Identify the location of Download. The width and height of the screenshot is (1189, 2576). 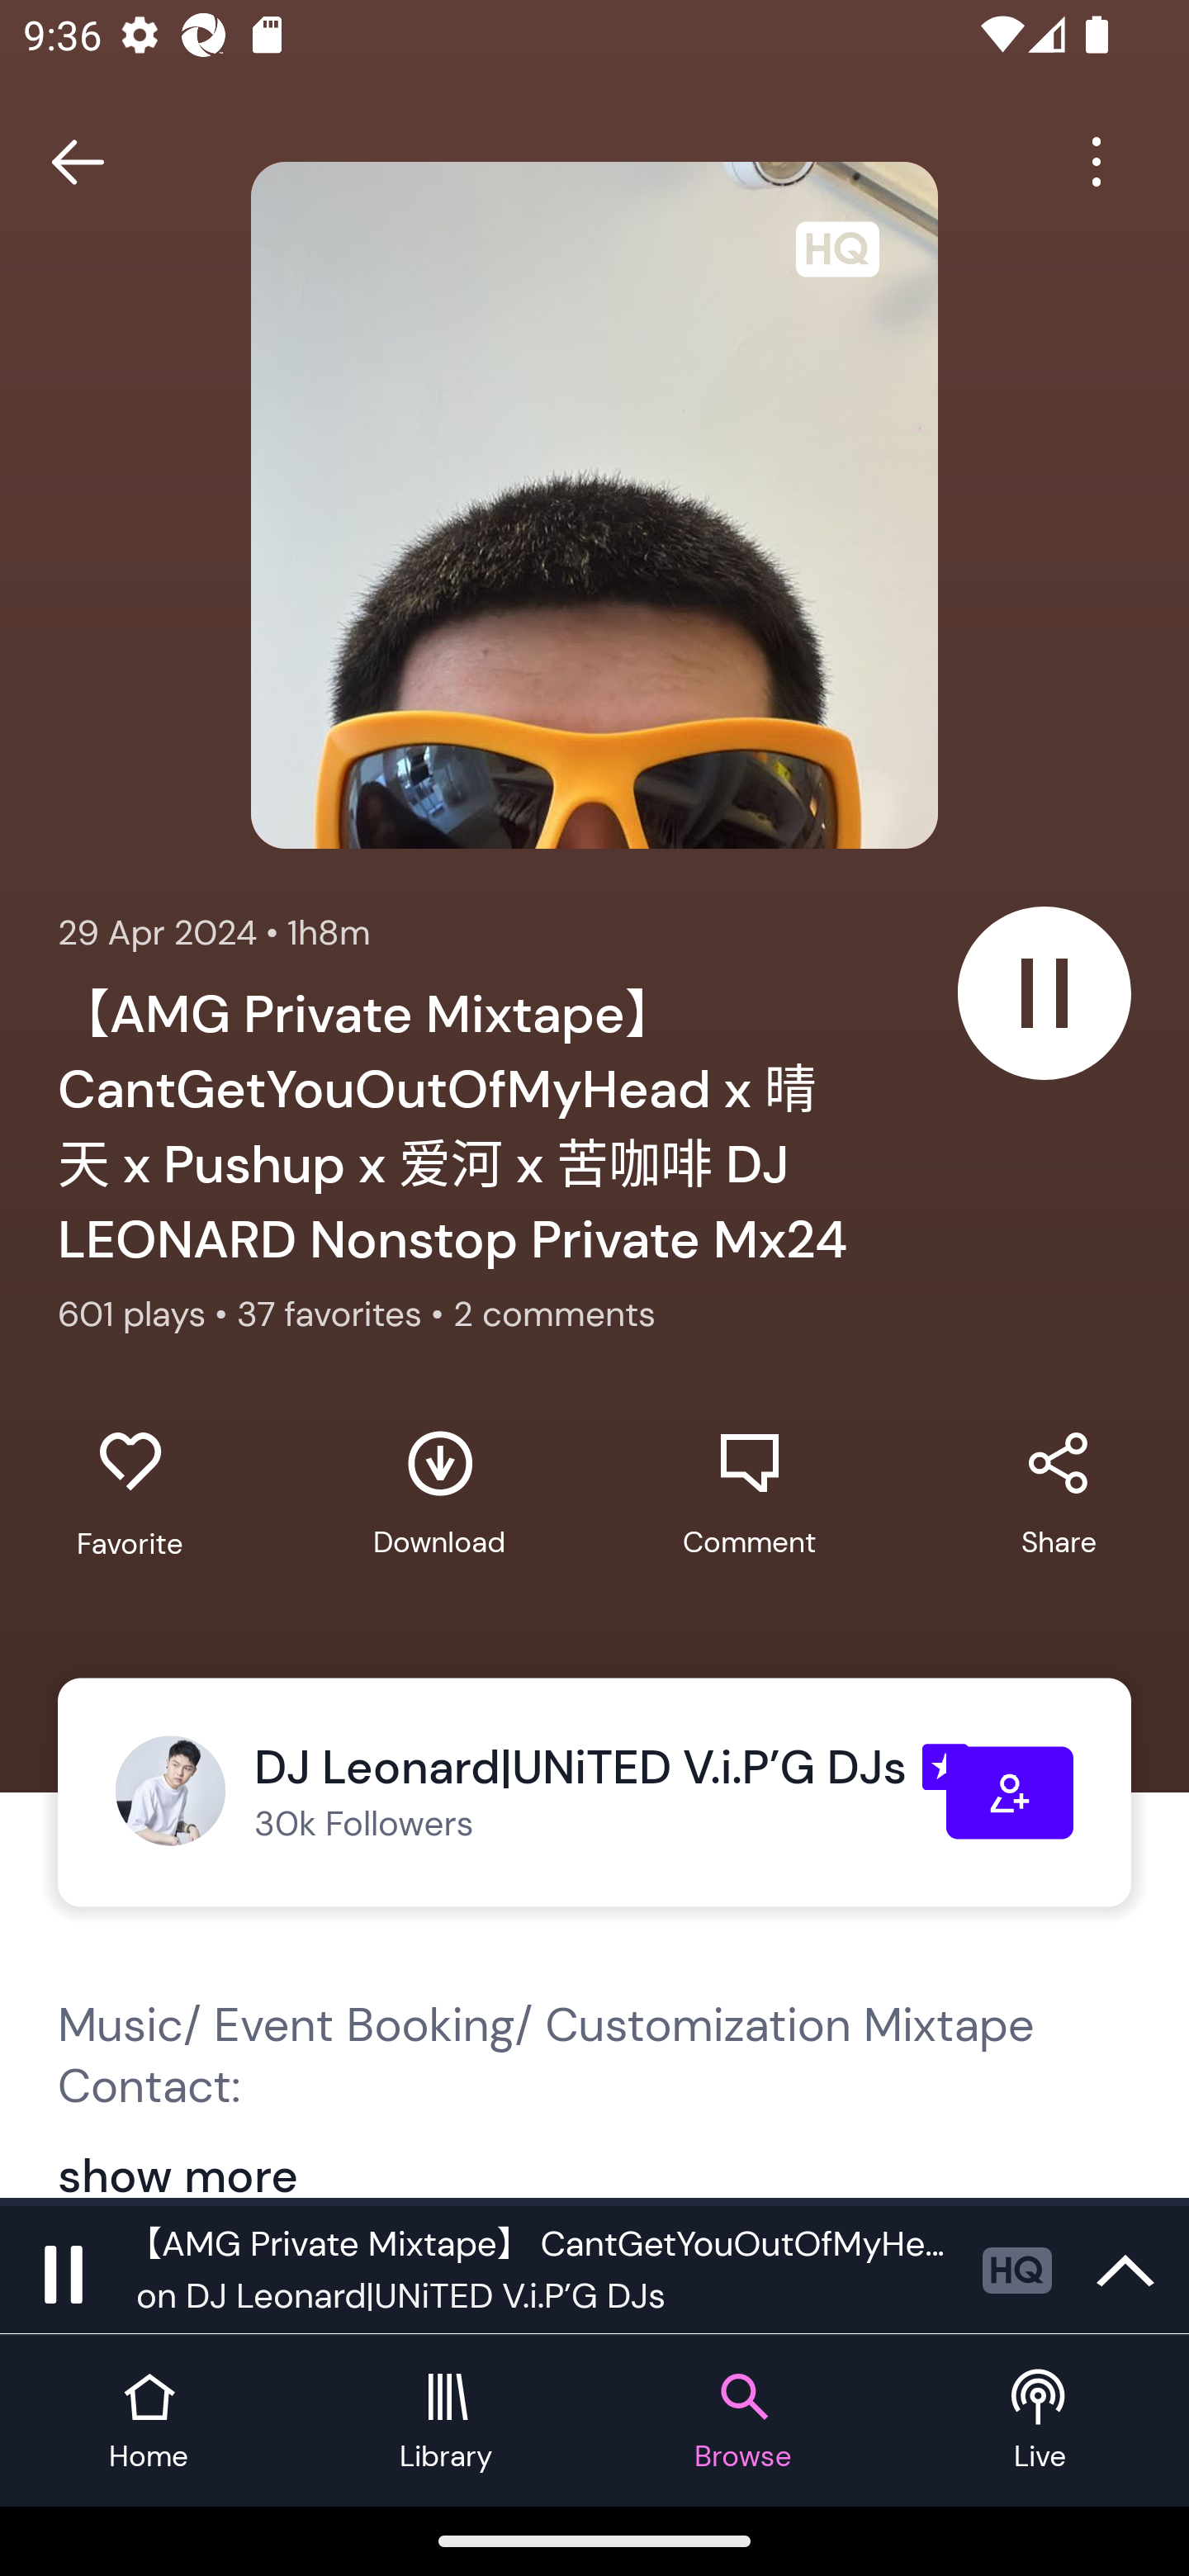
(439, 1494).